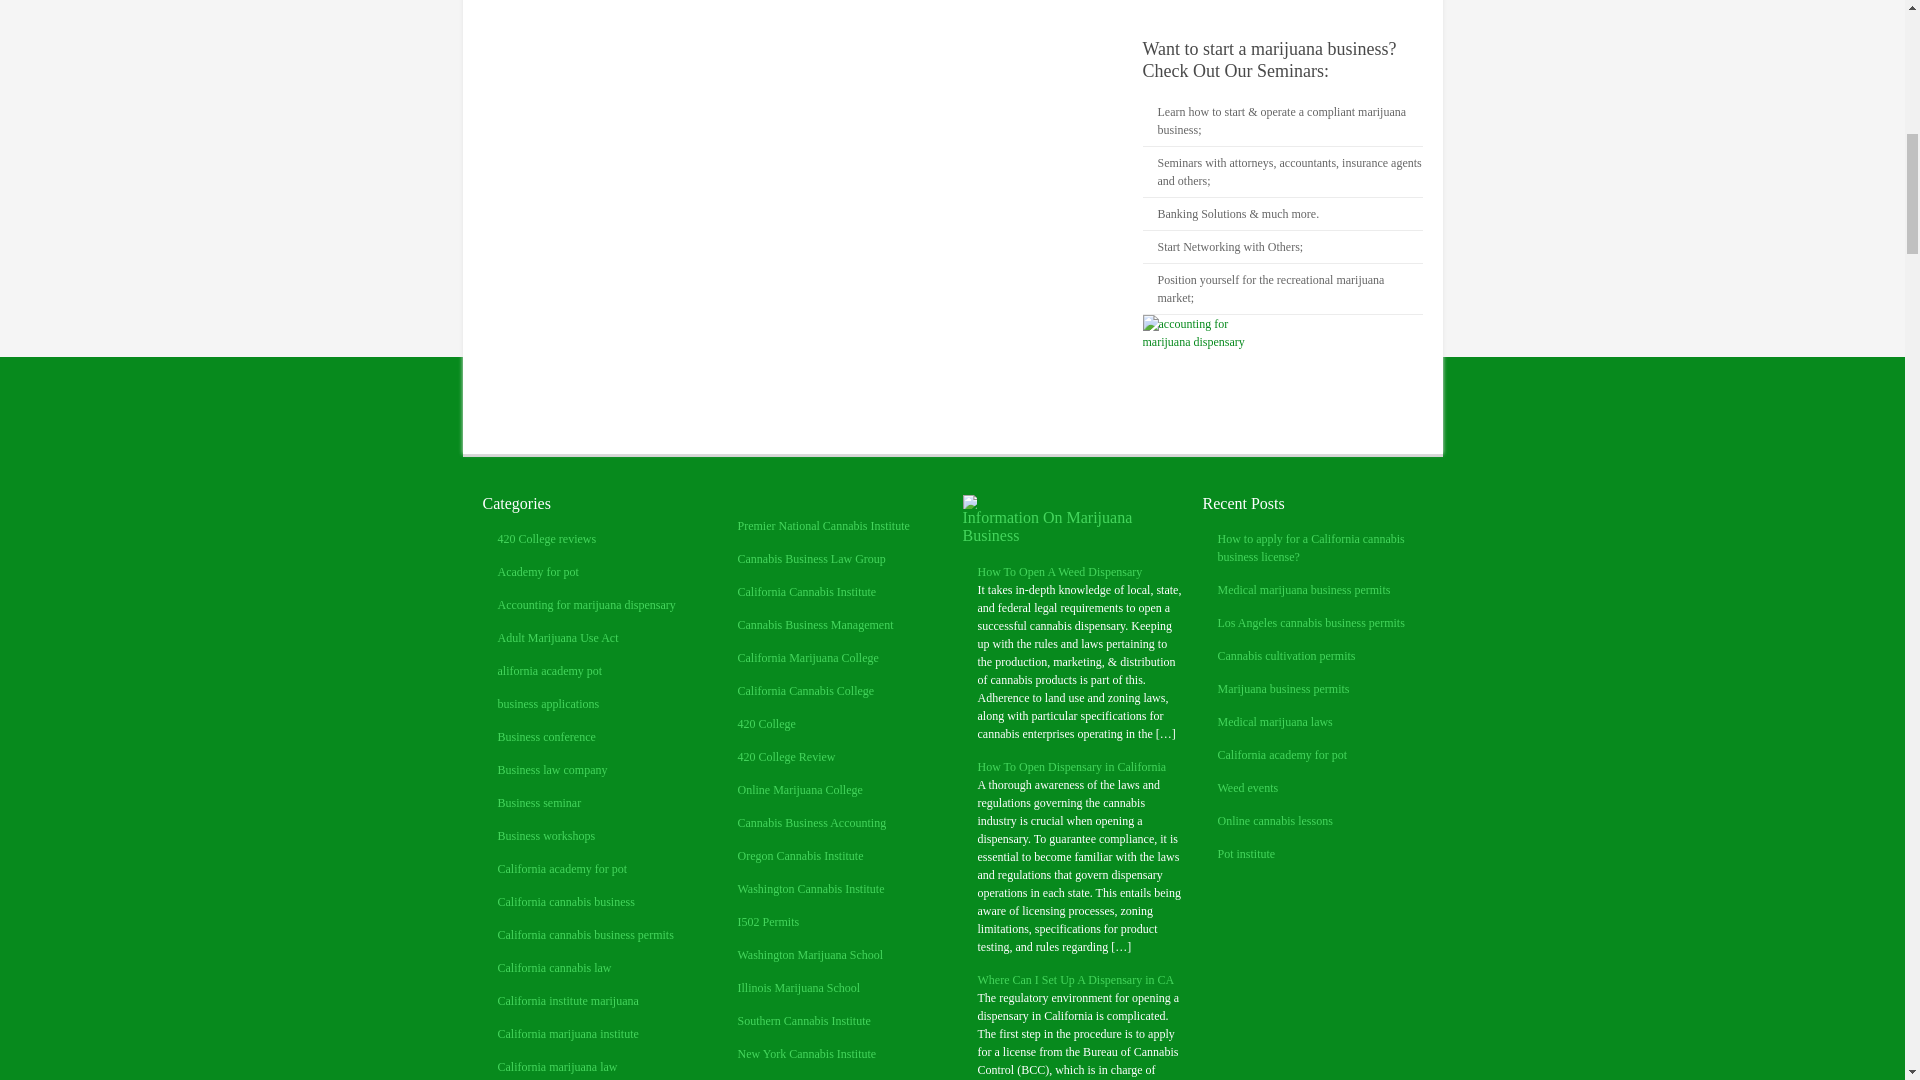 The height and width of the screenshot is (1080, 1920). What do you see at coordinates (546, 737) in the screenshot?
I see `Business conference` at bounding box center [546, 737].